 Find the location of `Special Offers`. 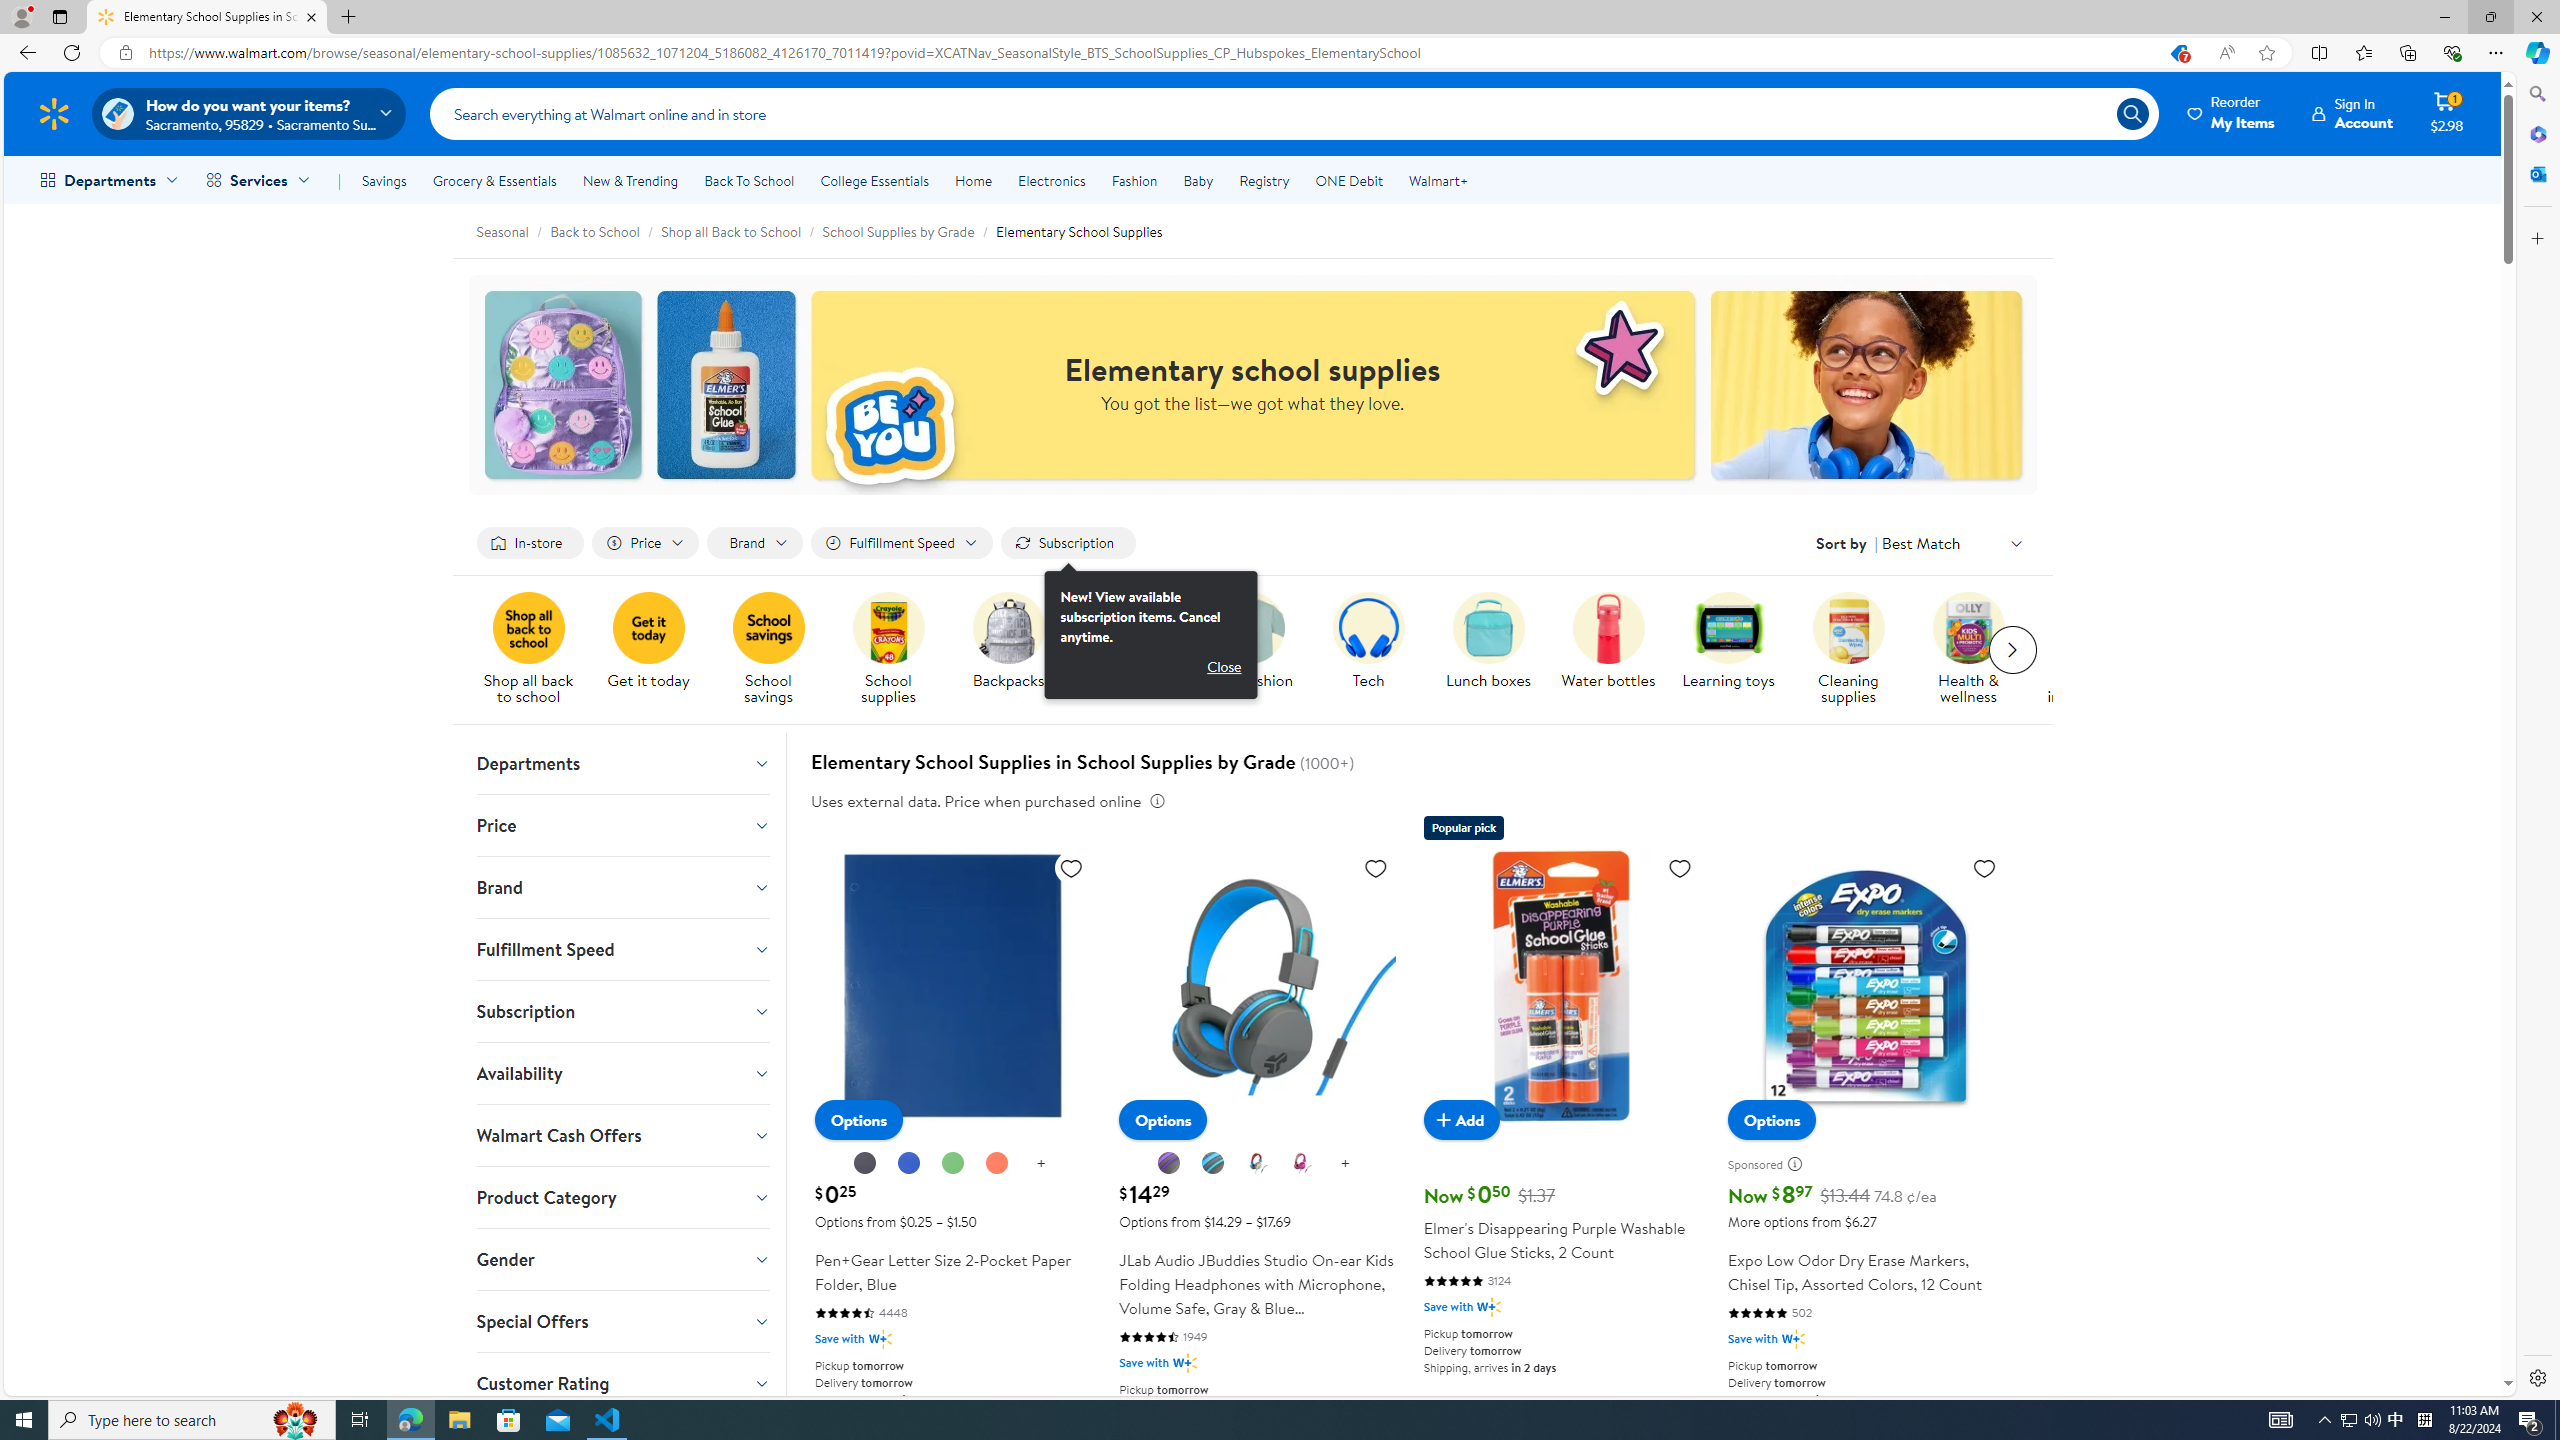

Special Offers is located at coordinates (622, 1322).